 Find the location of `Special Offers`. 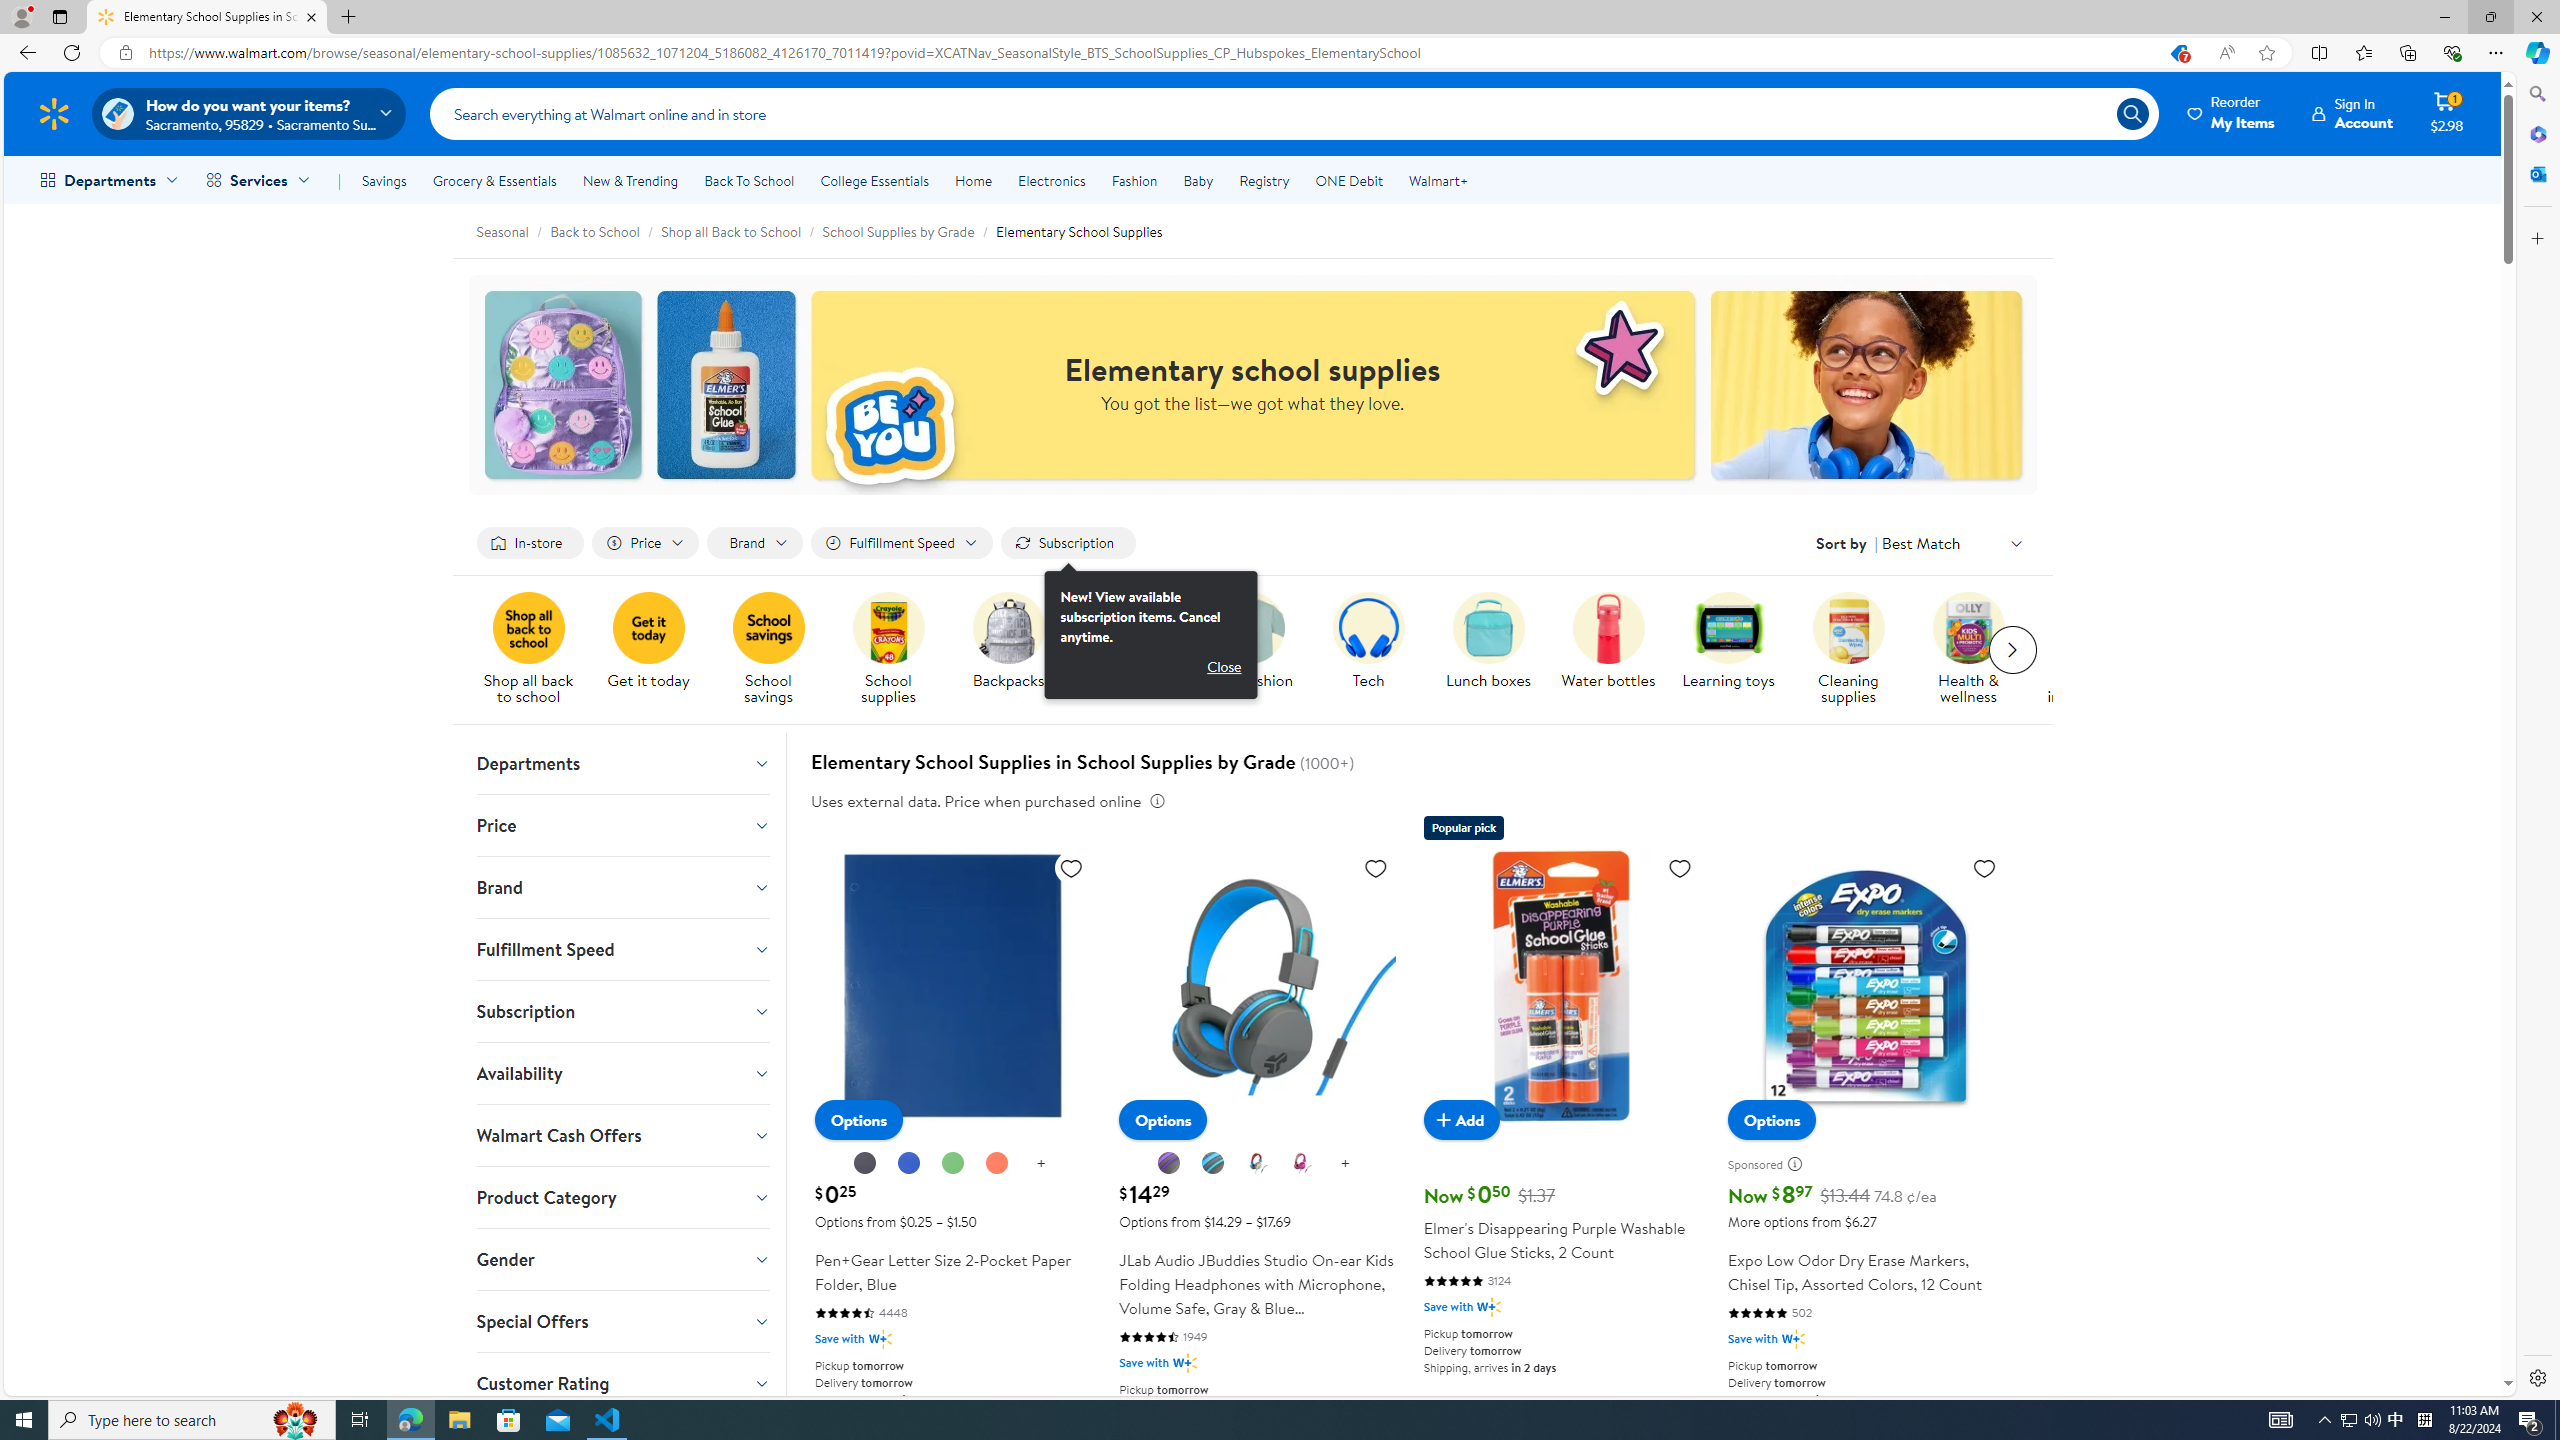

Special Offers is located at coordinates (622, 1322).